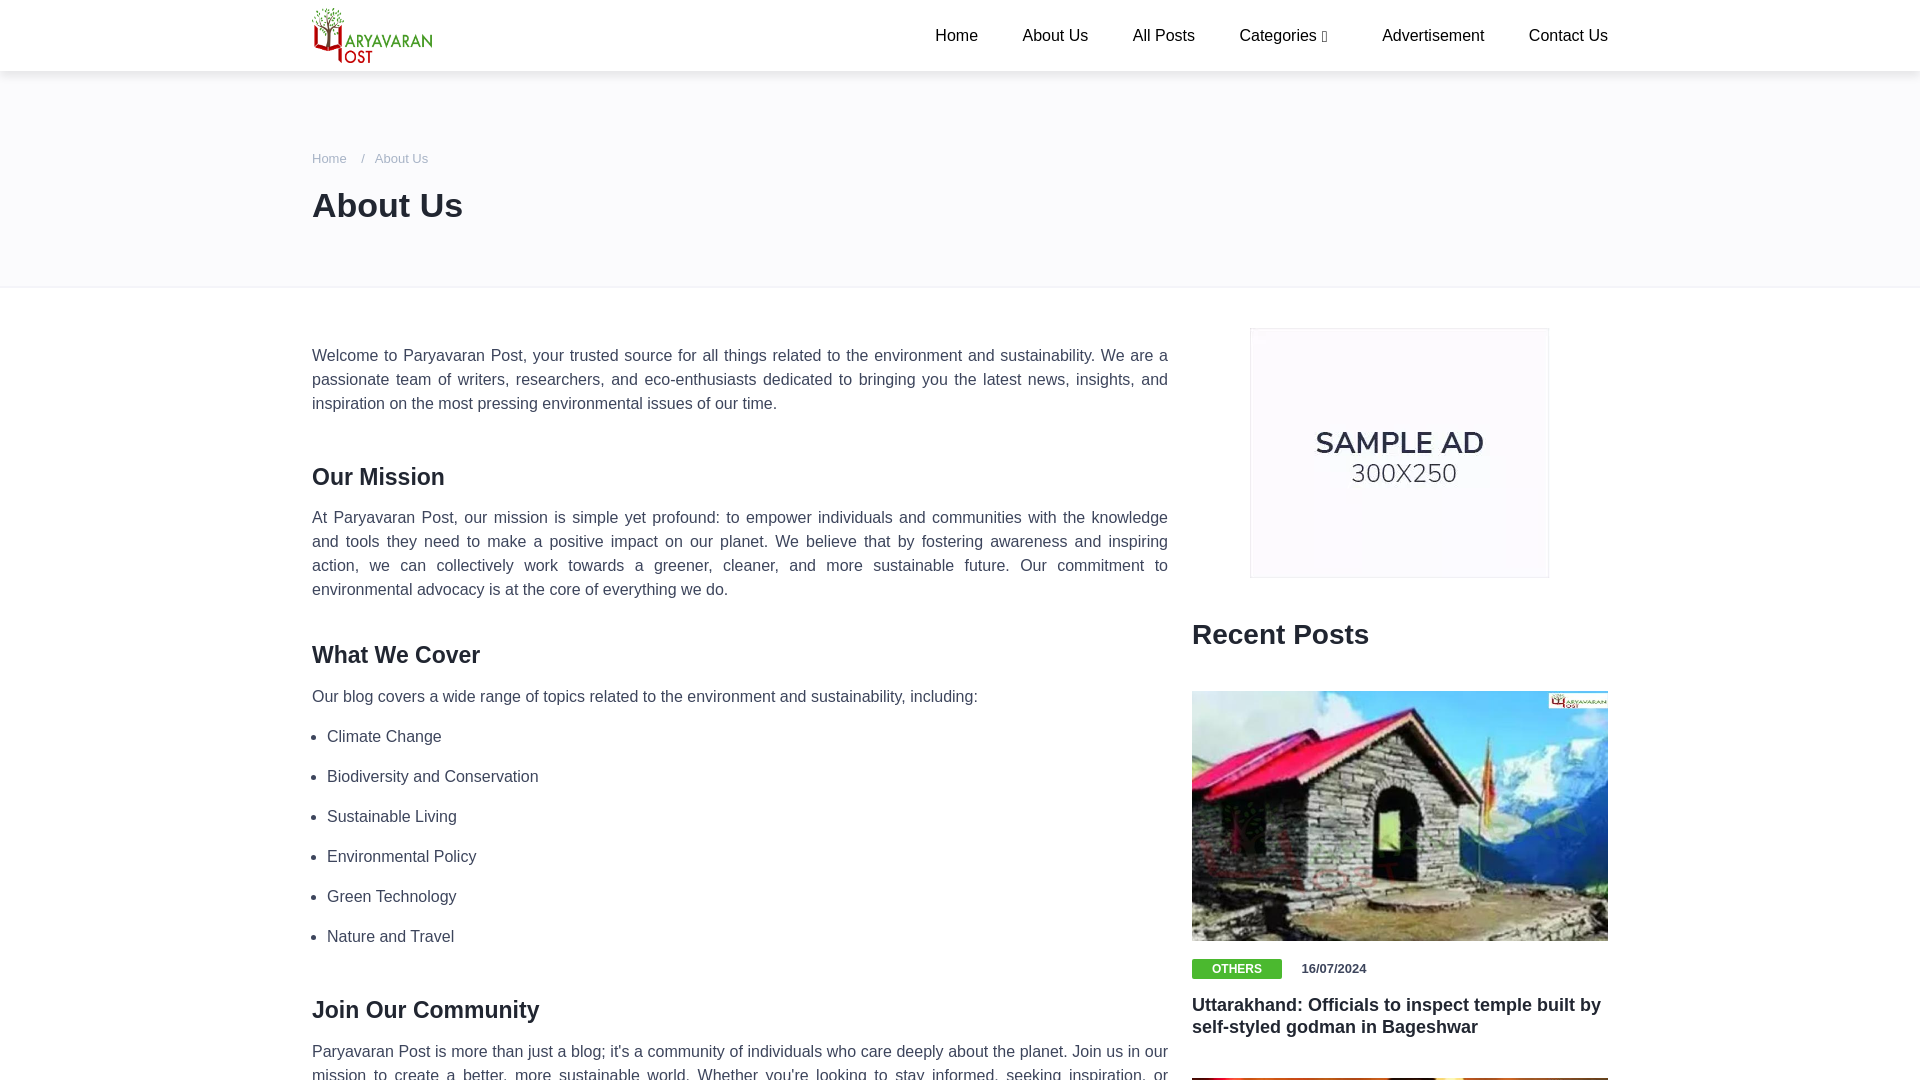  I want to click on Advertisement, so click(1432, 34).